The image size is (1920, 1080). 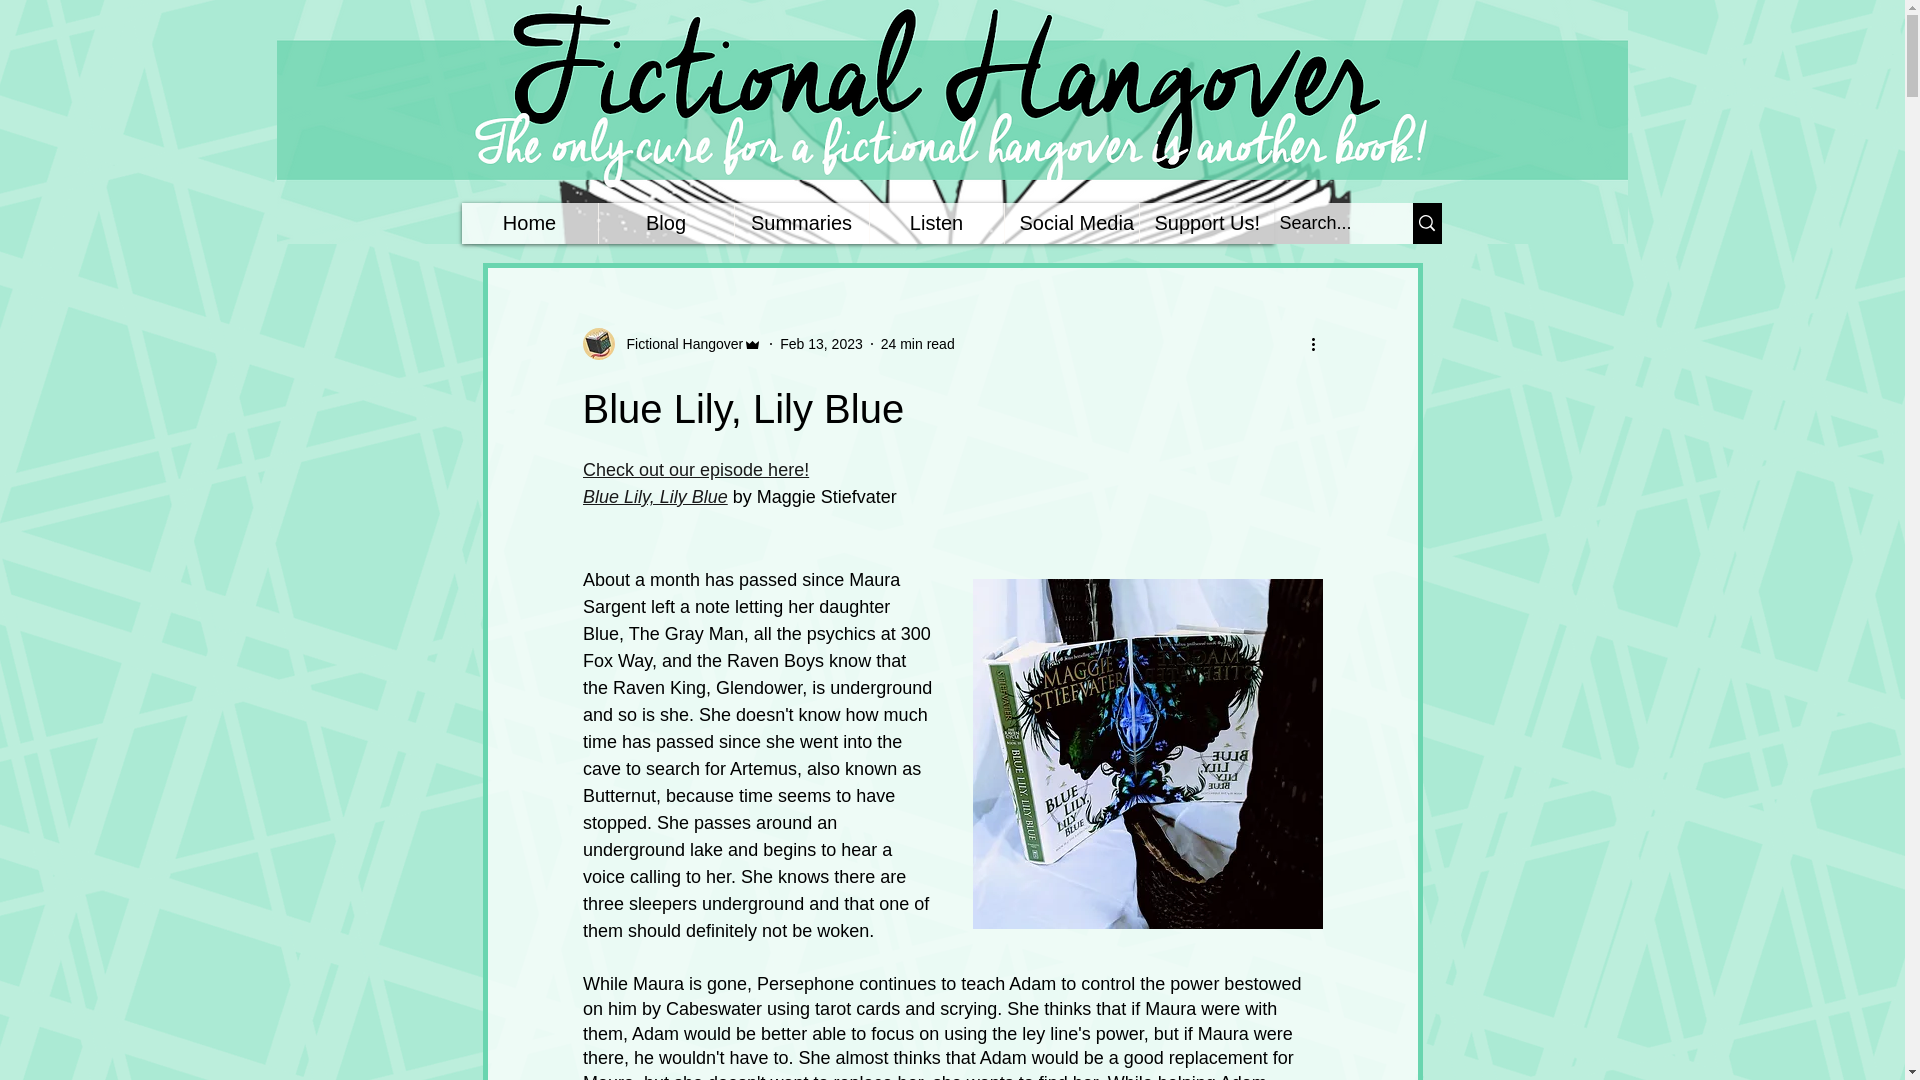 I want to click on Check out our episode here!, so click(x=694, y=470).